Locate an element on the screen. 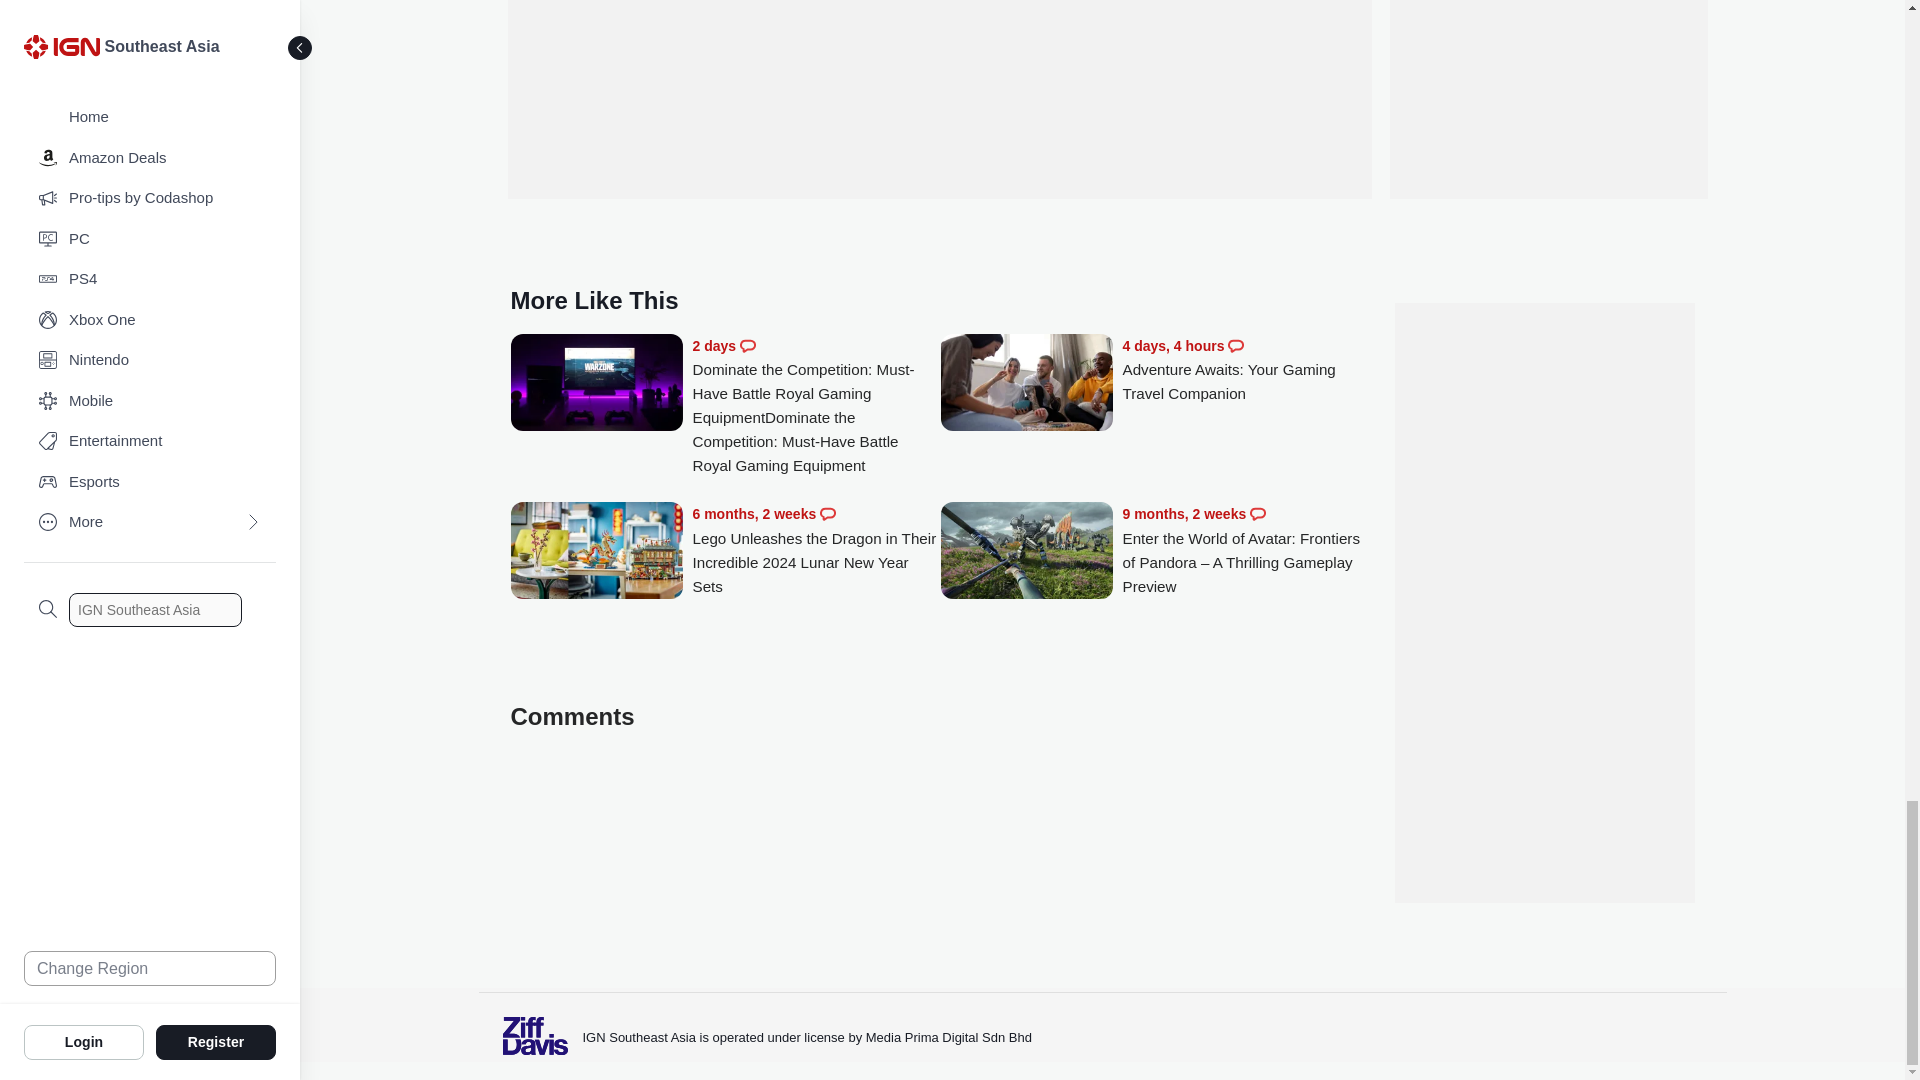  Comments is located at coordinates (827, 514).